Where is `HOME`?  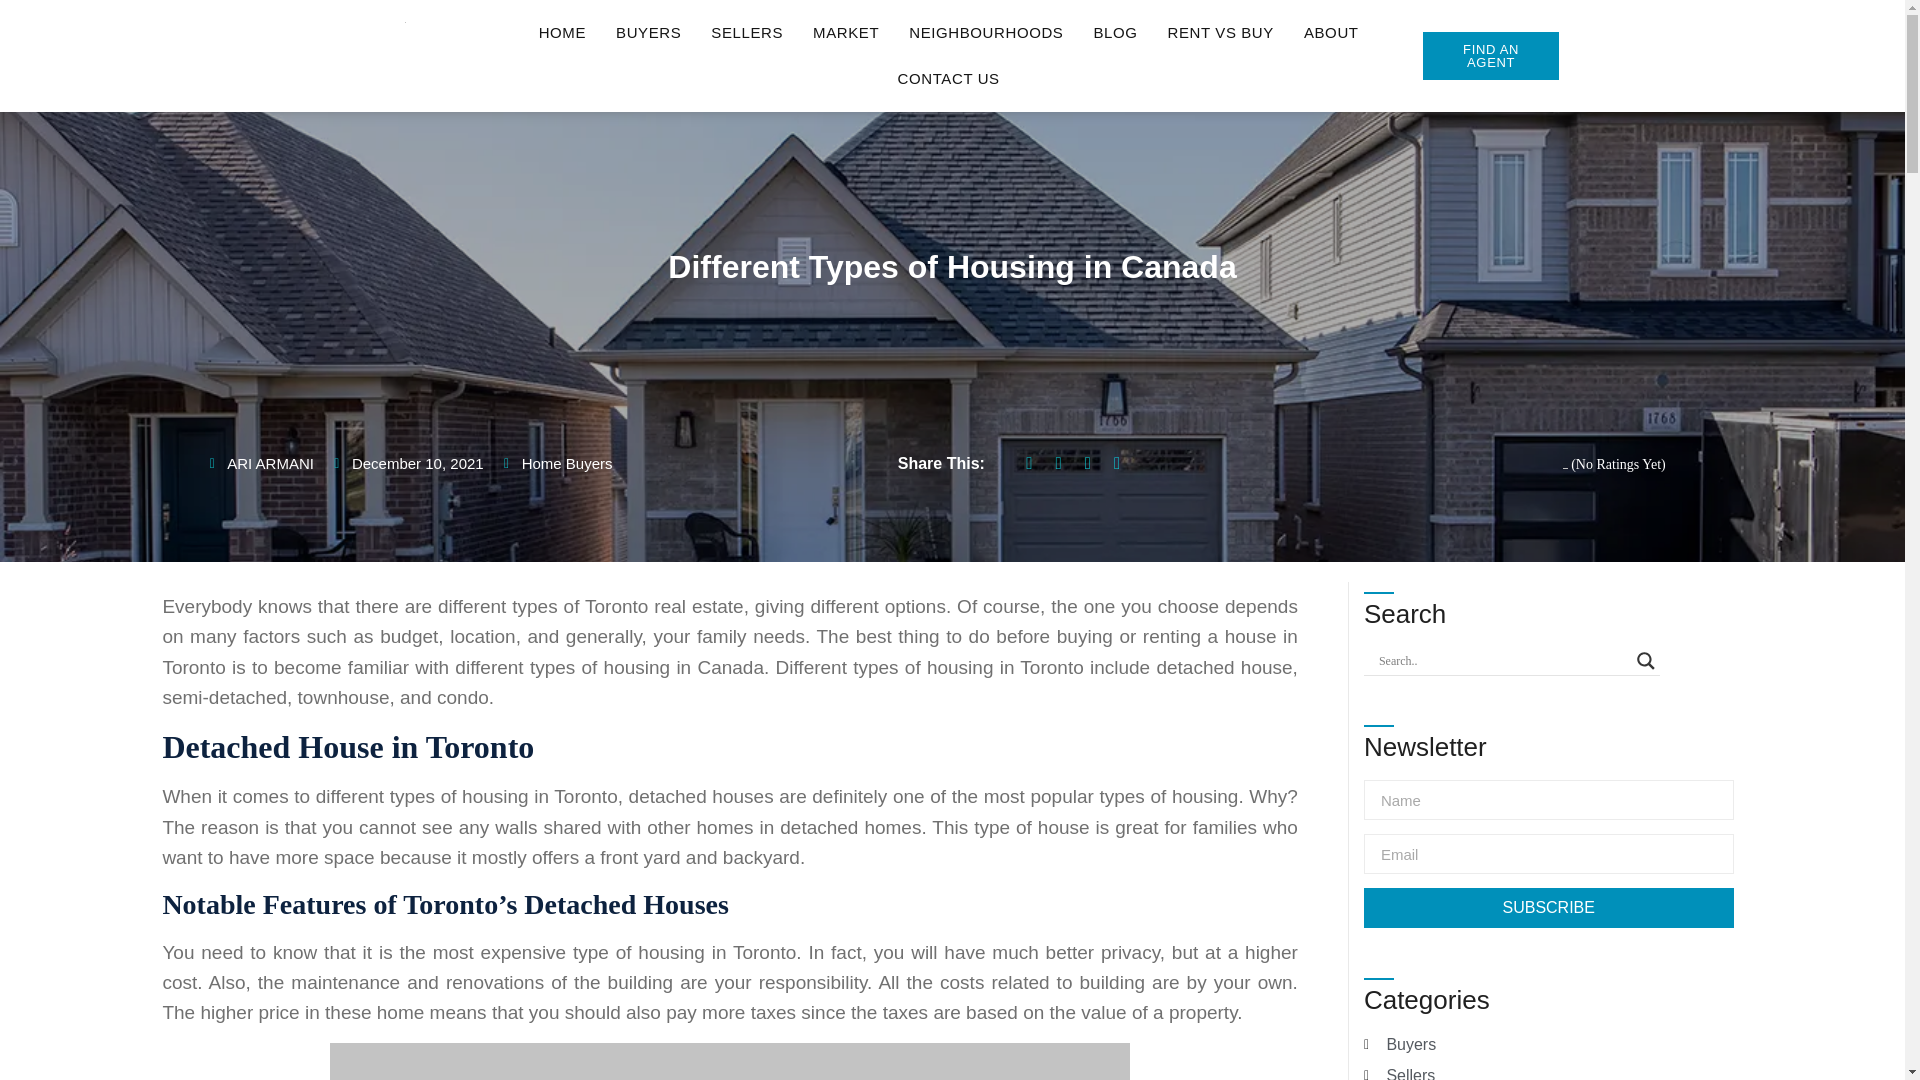 HOME is located at coordinates (562, 32).